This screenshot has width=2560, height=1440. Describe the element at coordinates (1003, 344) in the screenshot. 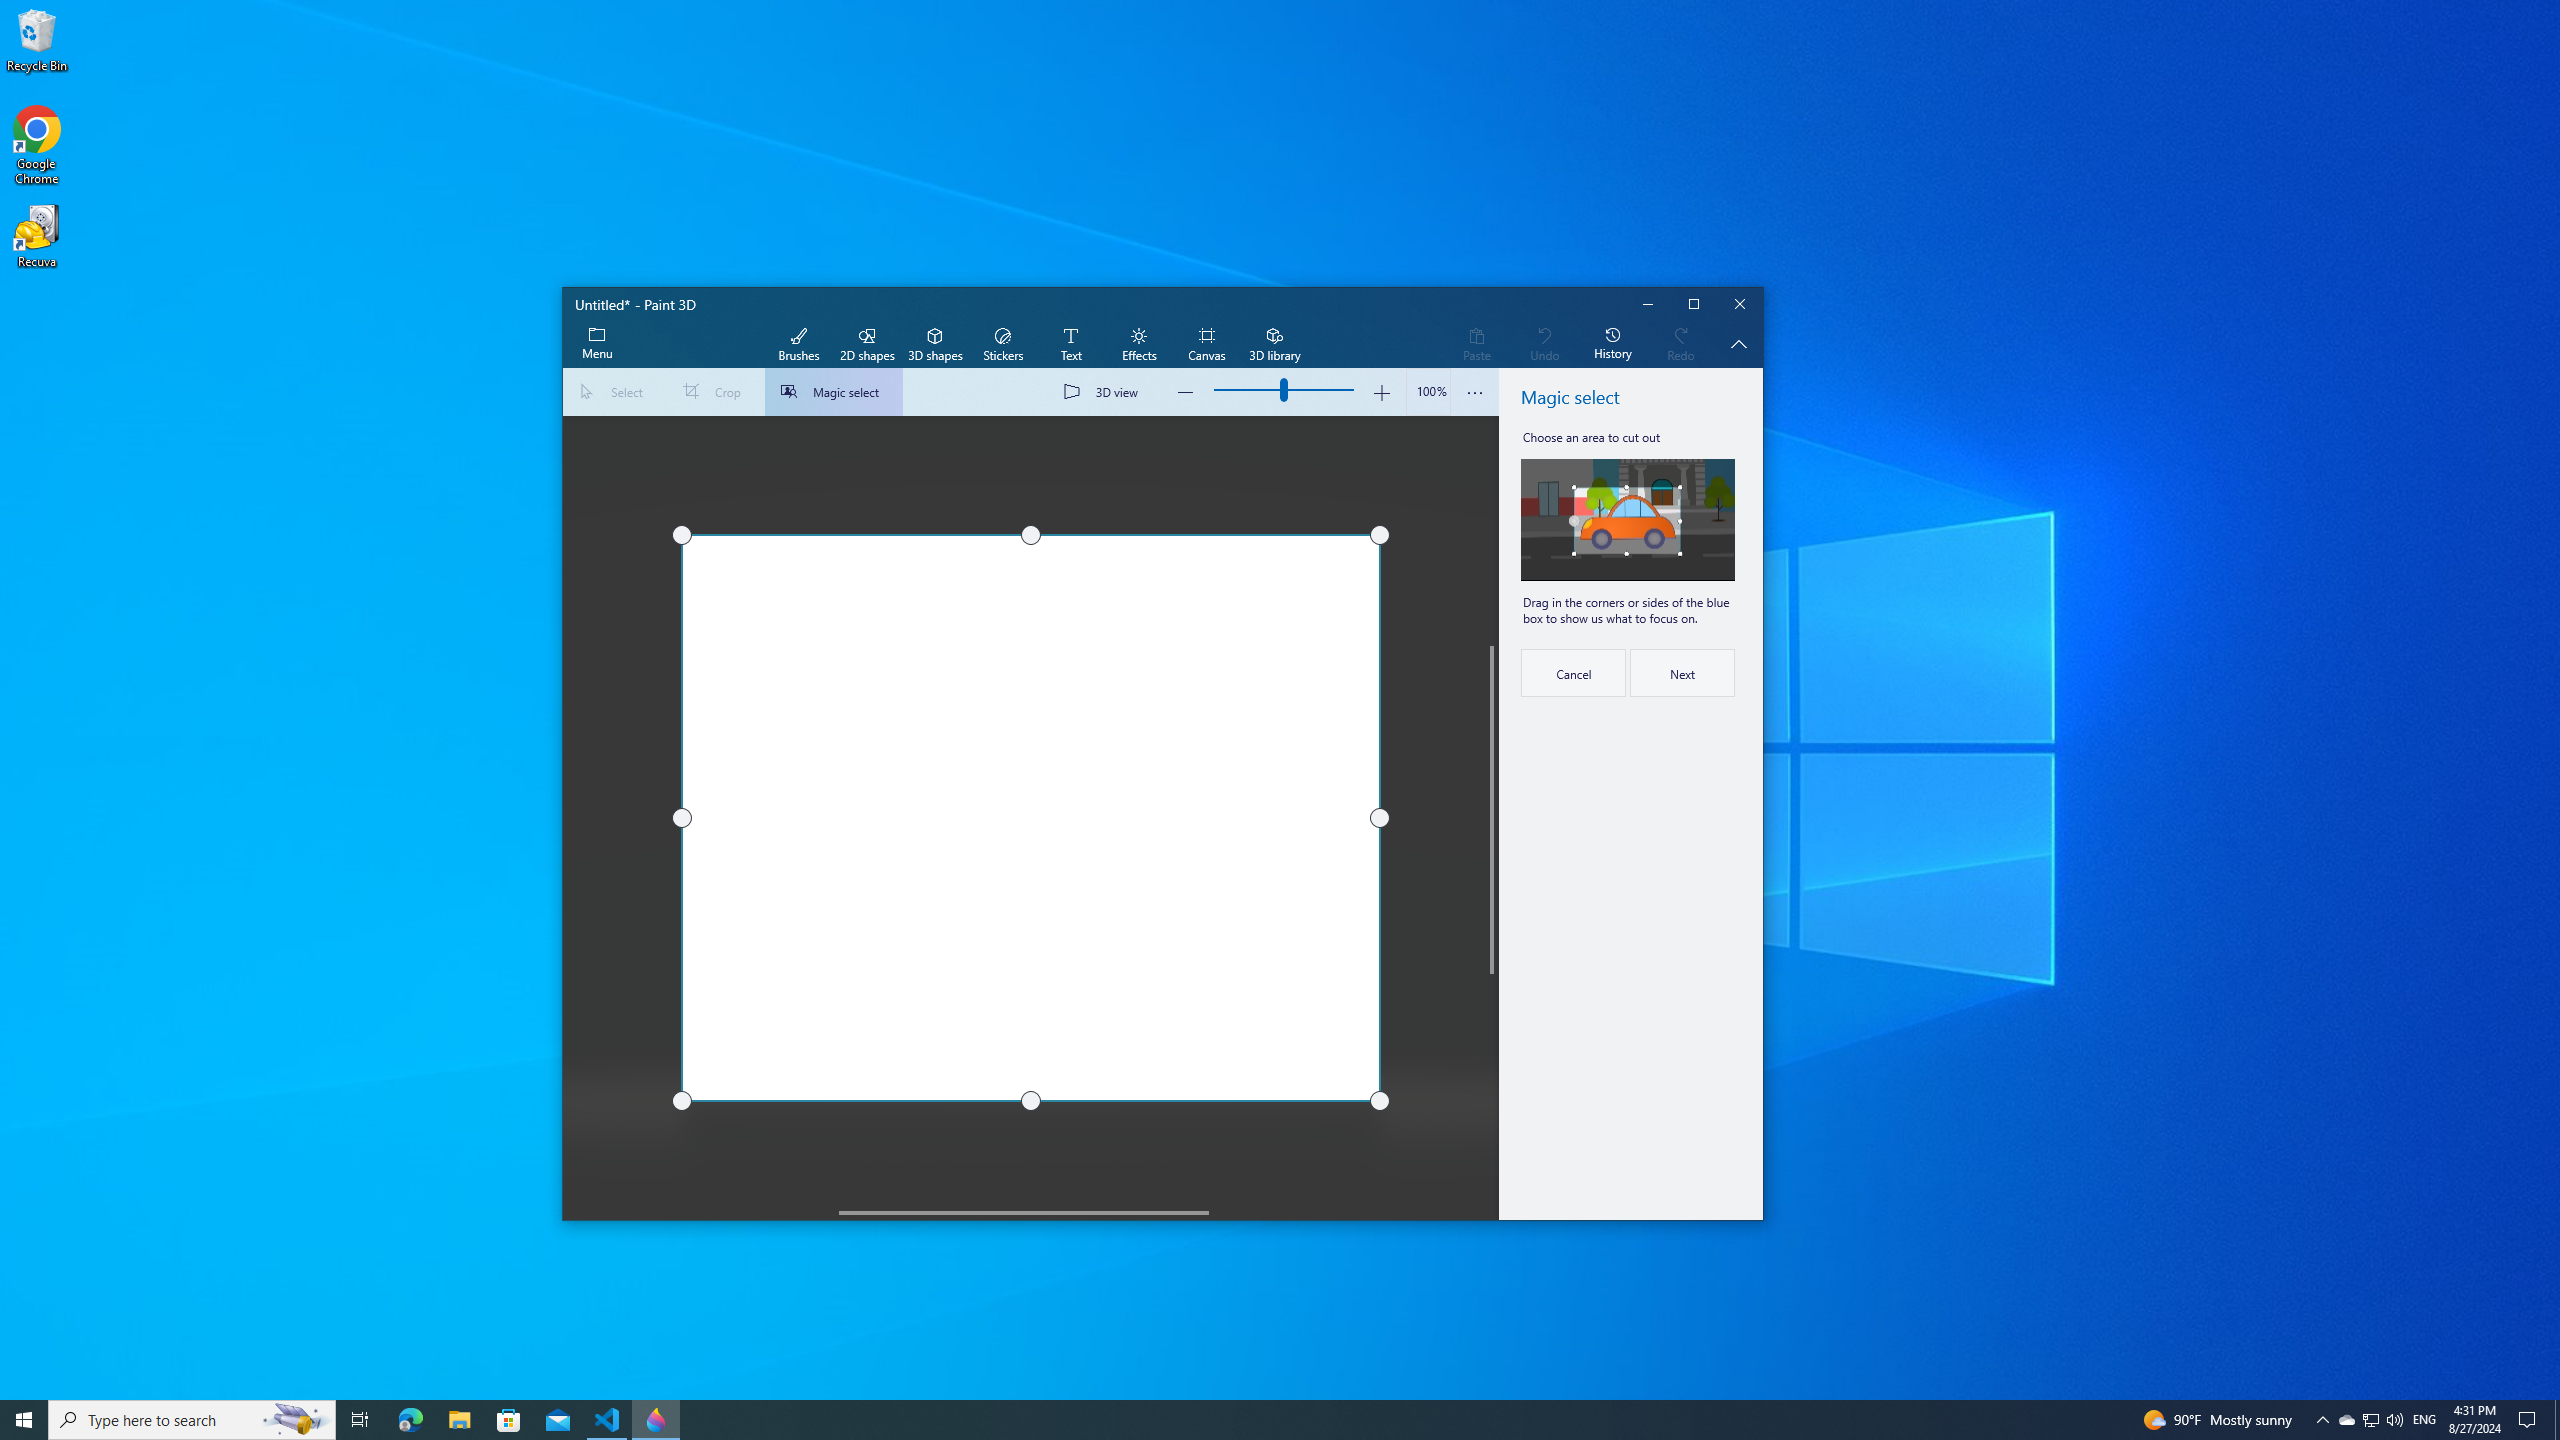

I see `Stickers` at that location.